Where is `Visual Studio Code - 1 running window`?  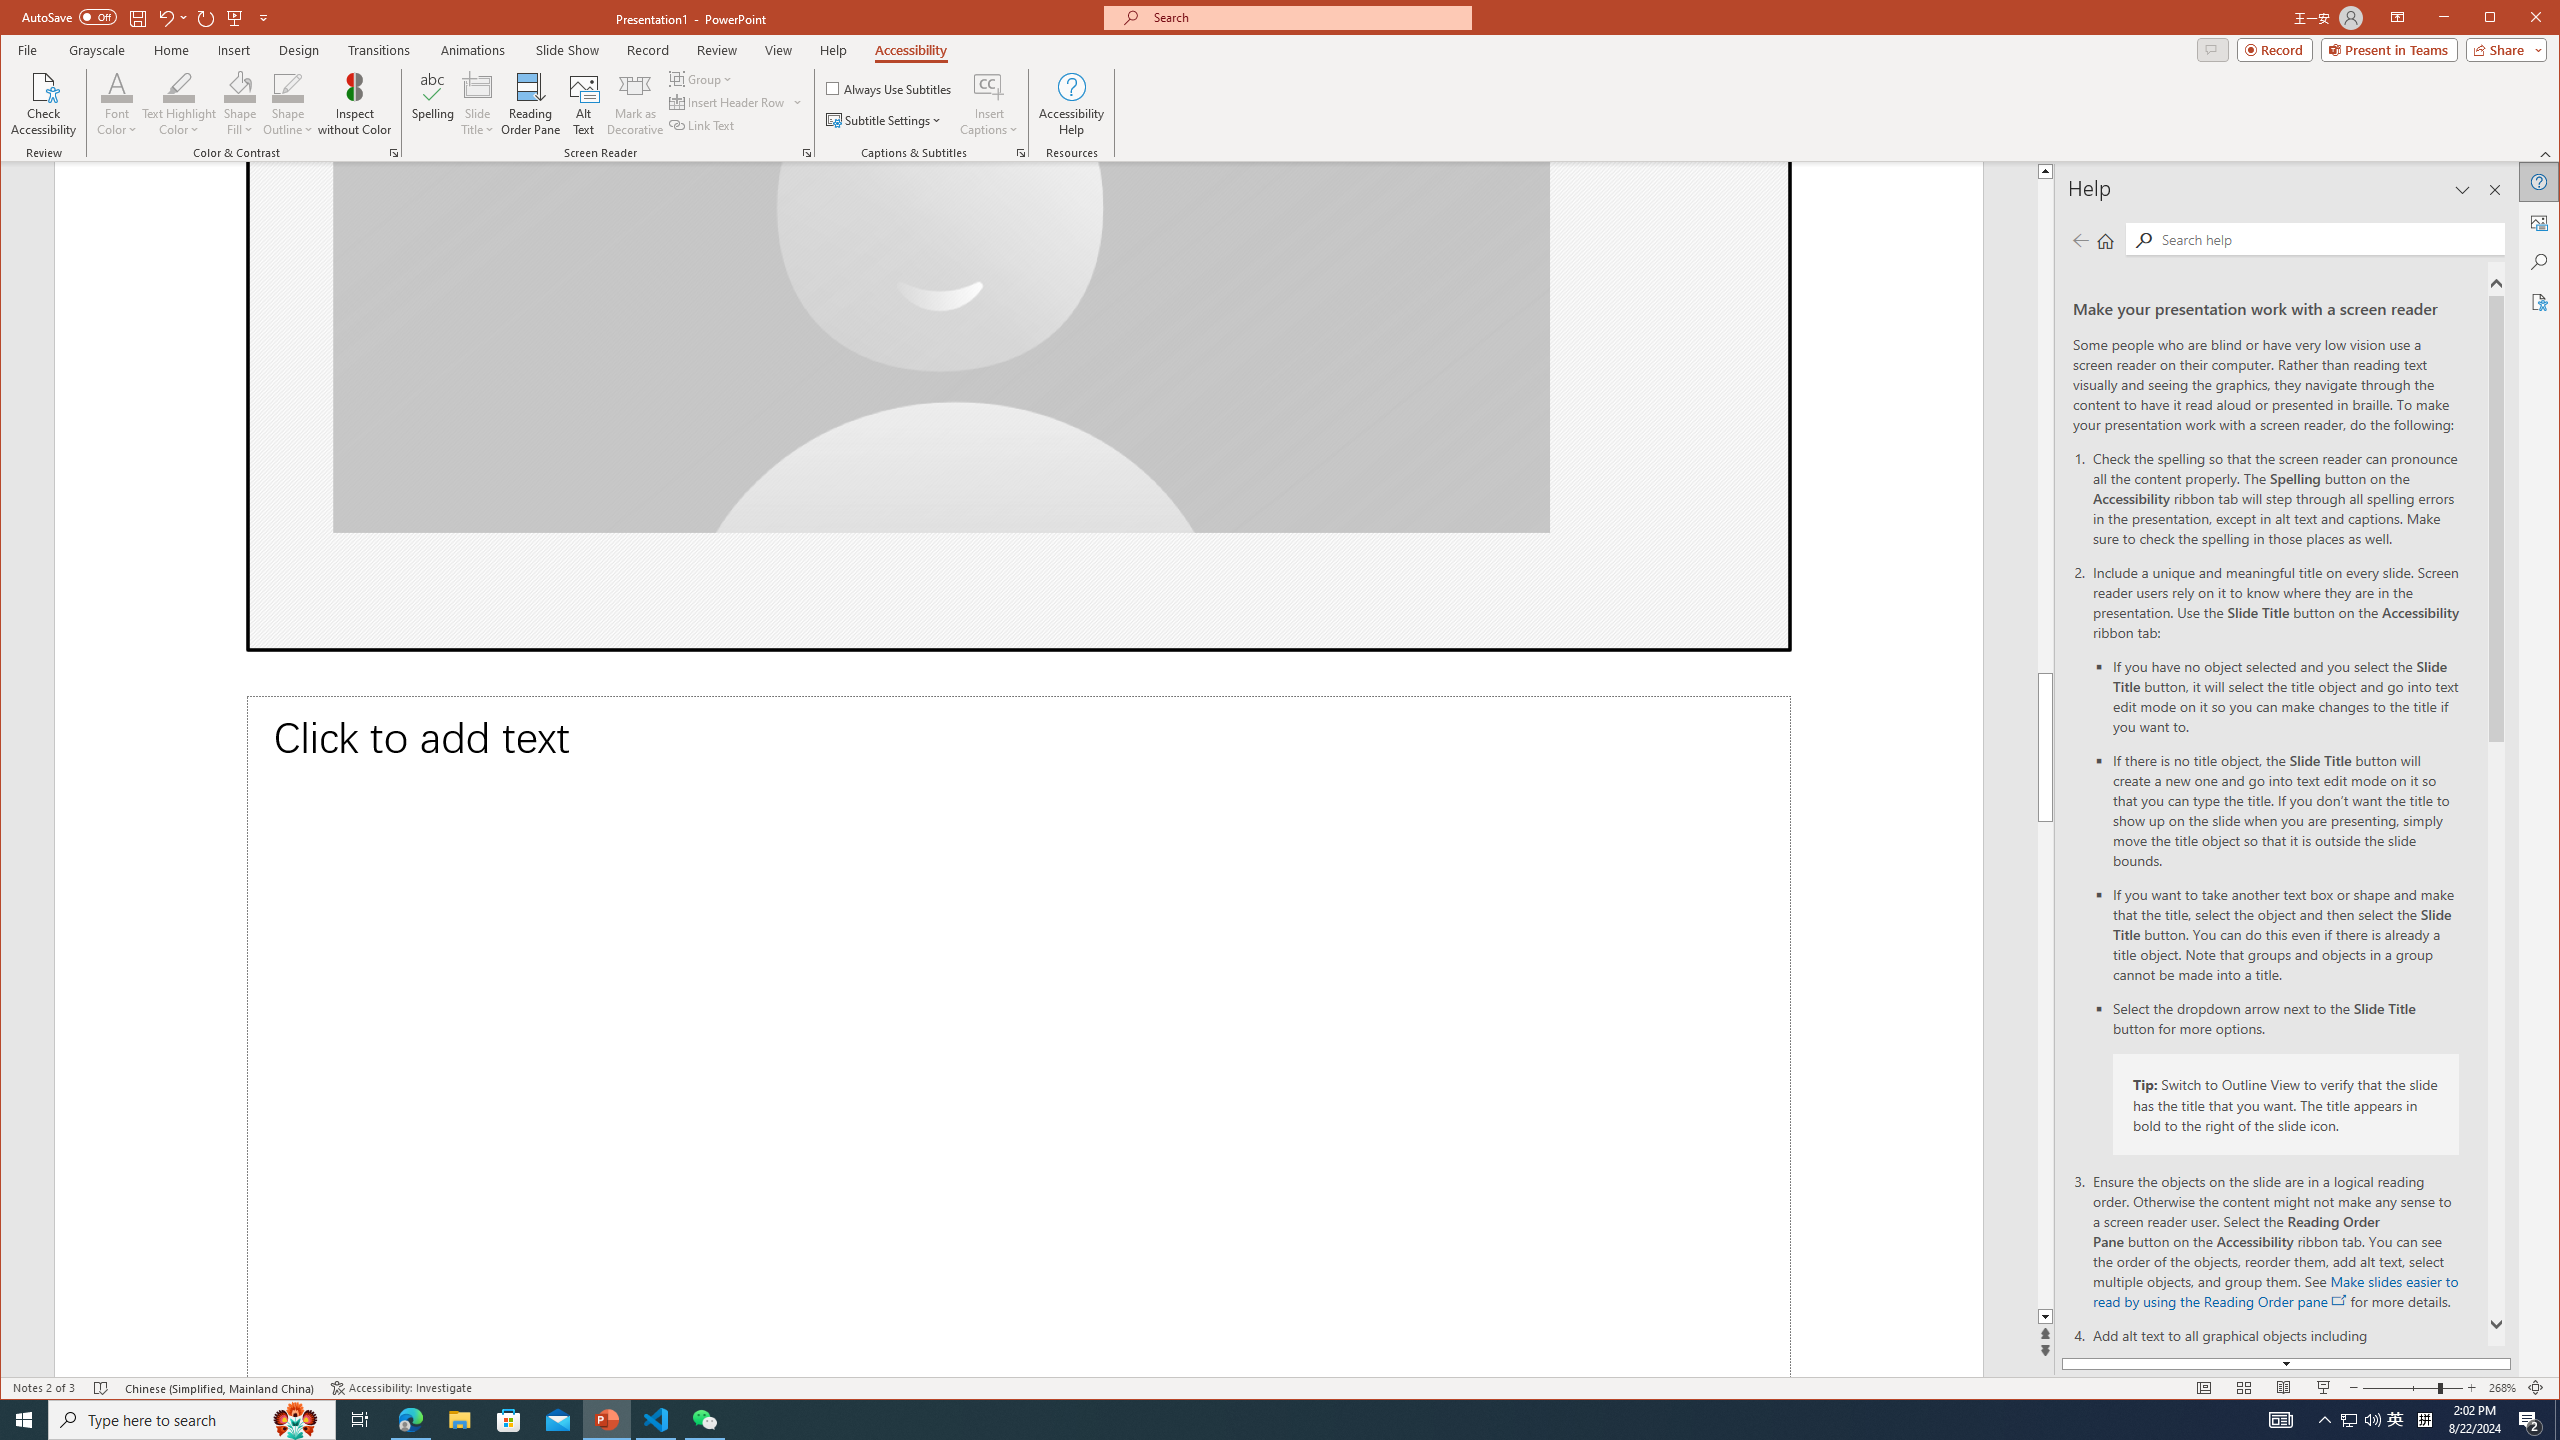
Visual Studio Code - 1 running window is located at coordinates (656, 1420).